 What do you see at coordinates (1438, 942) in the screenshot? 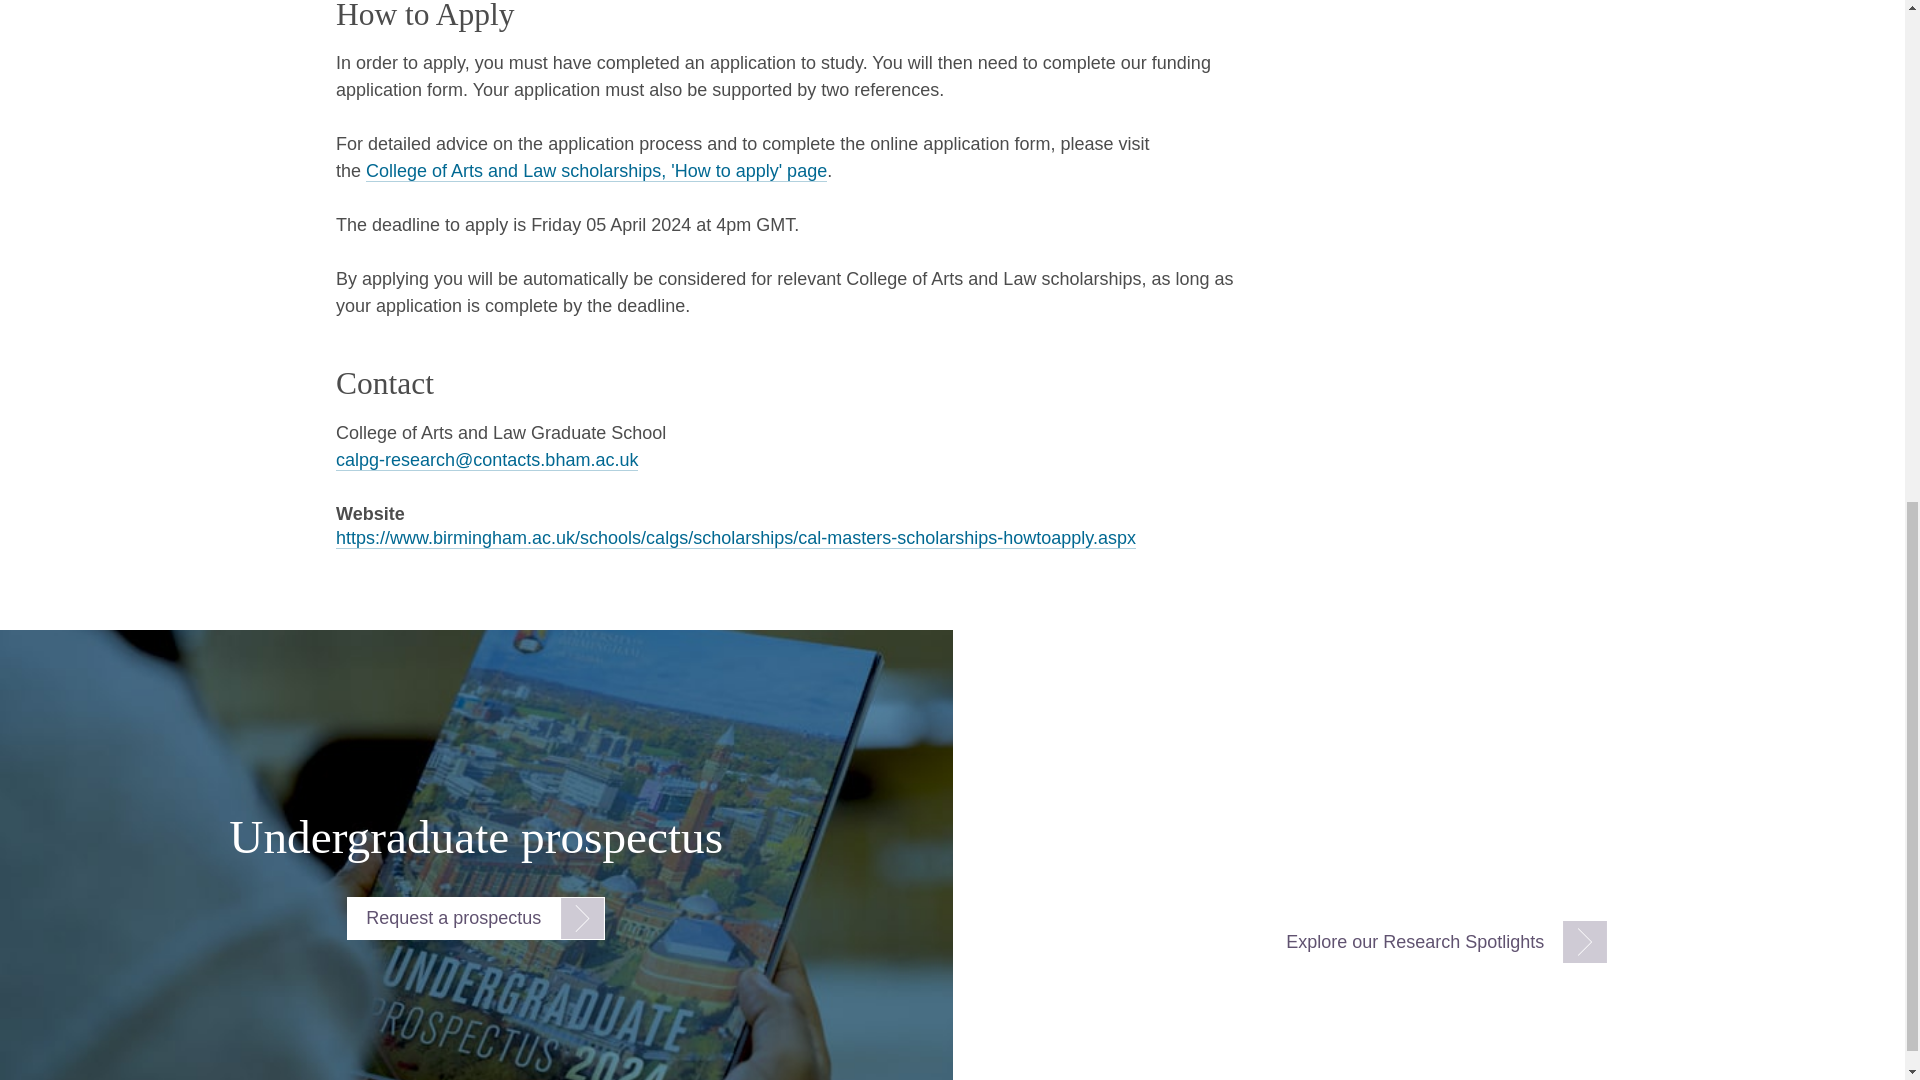
I see `Explore our Research Spotlights` at bounding box center [1438, 942].